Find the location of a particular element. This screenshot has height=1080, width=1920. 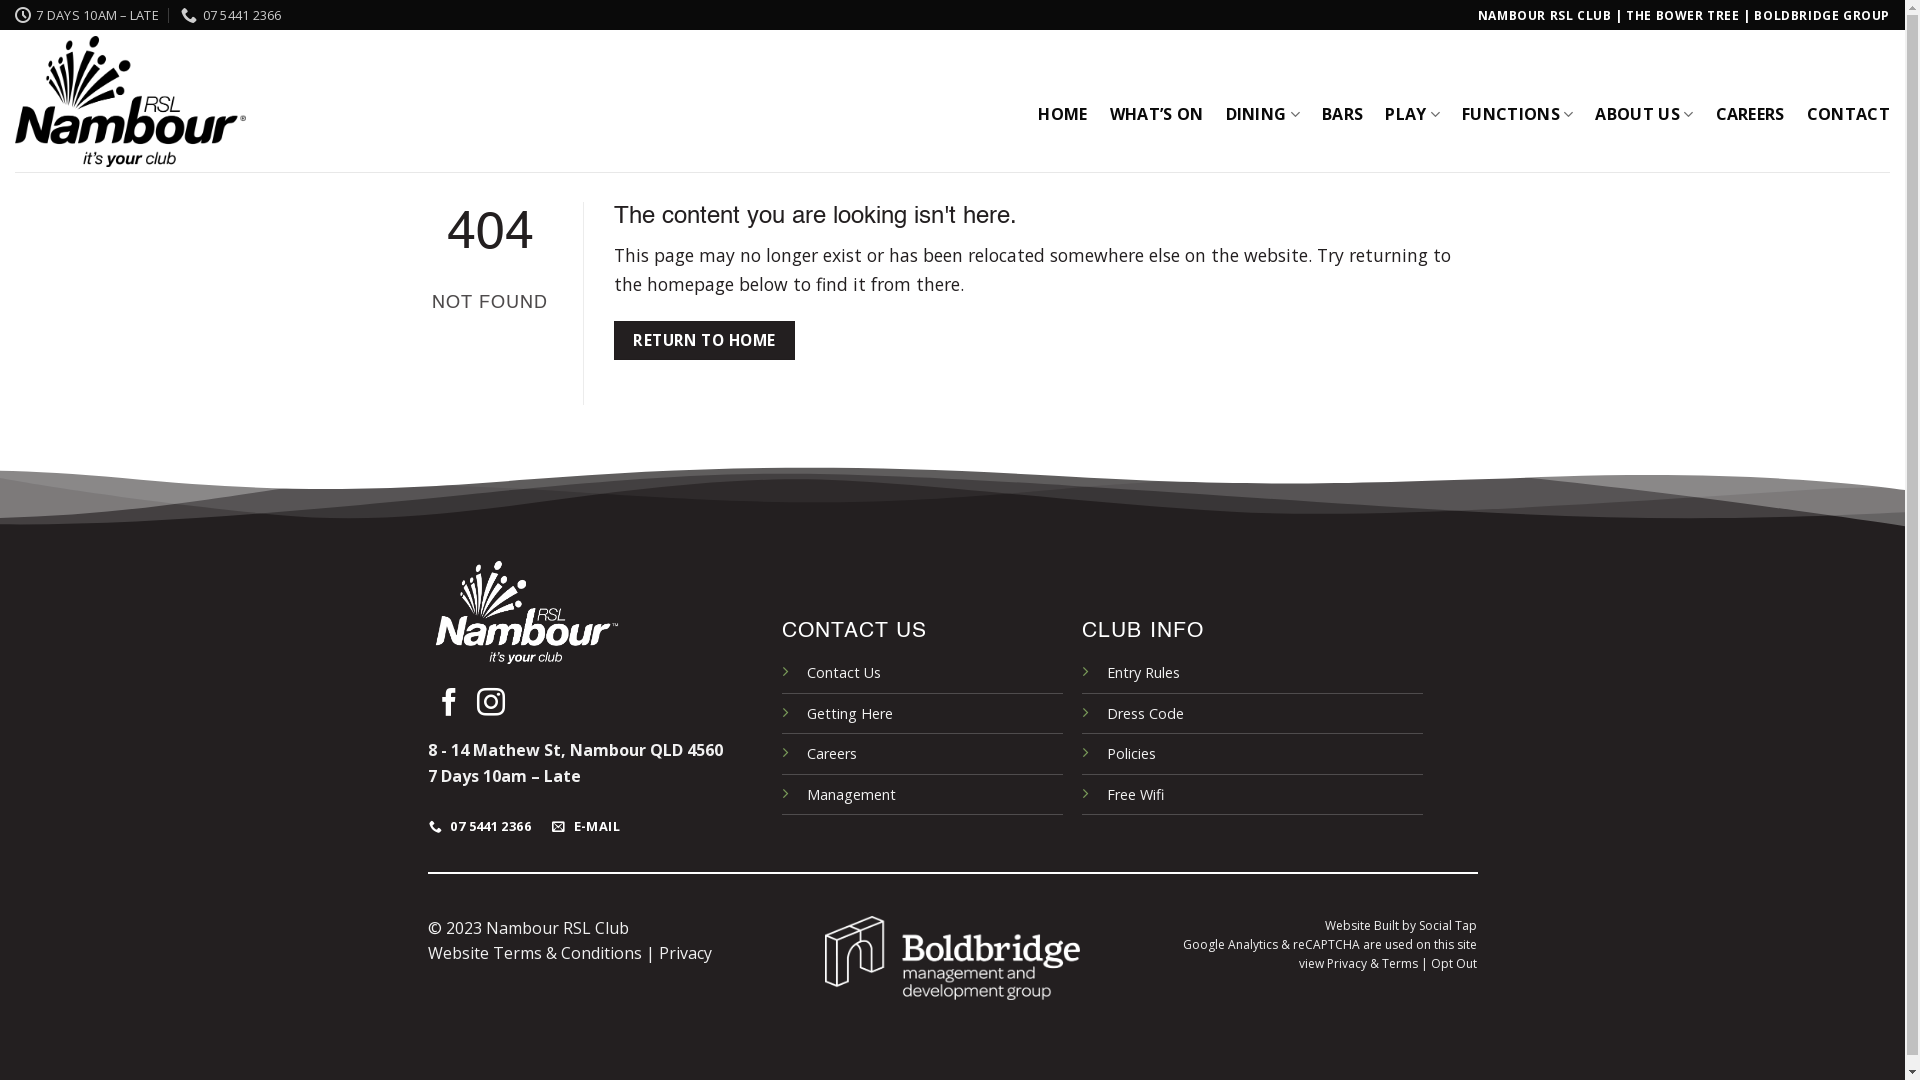

Free Wifi is located at coordinates (1136, 794).